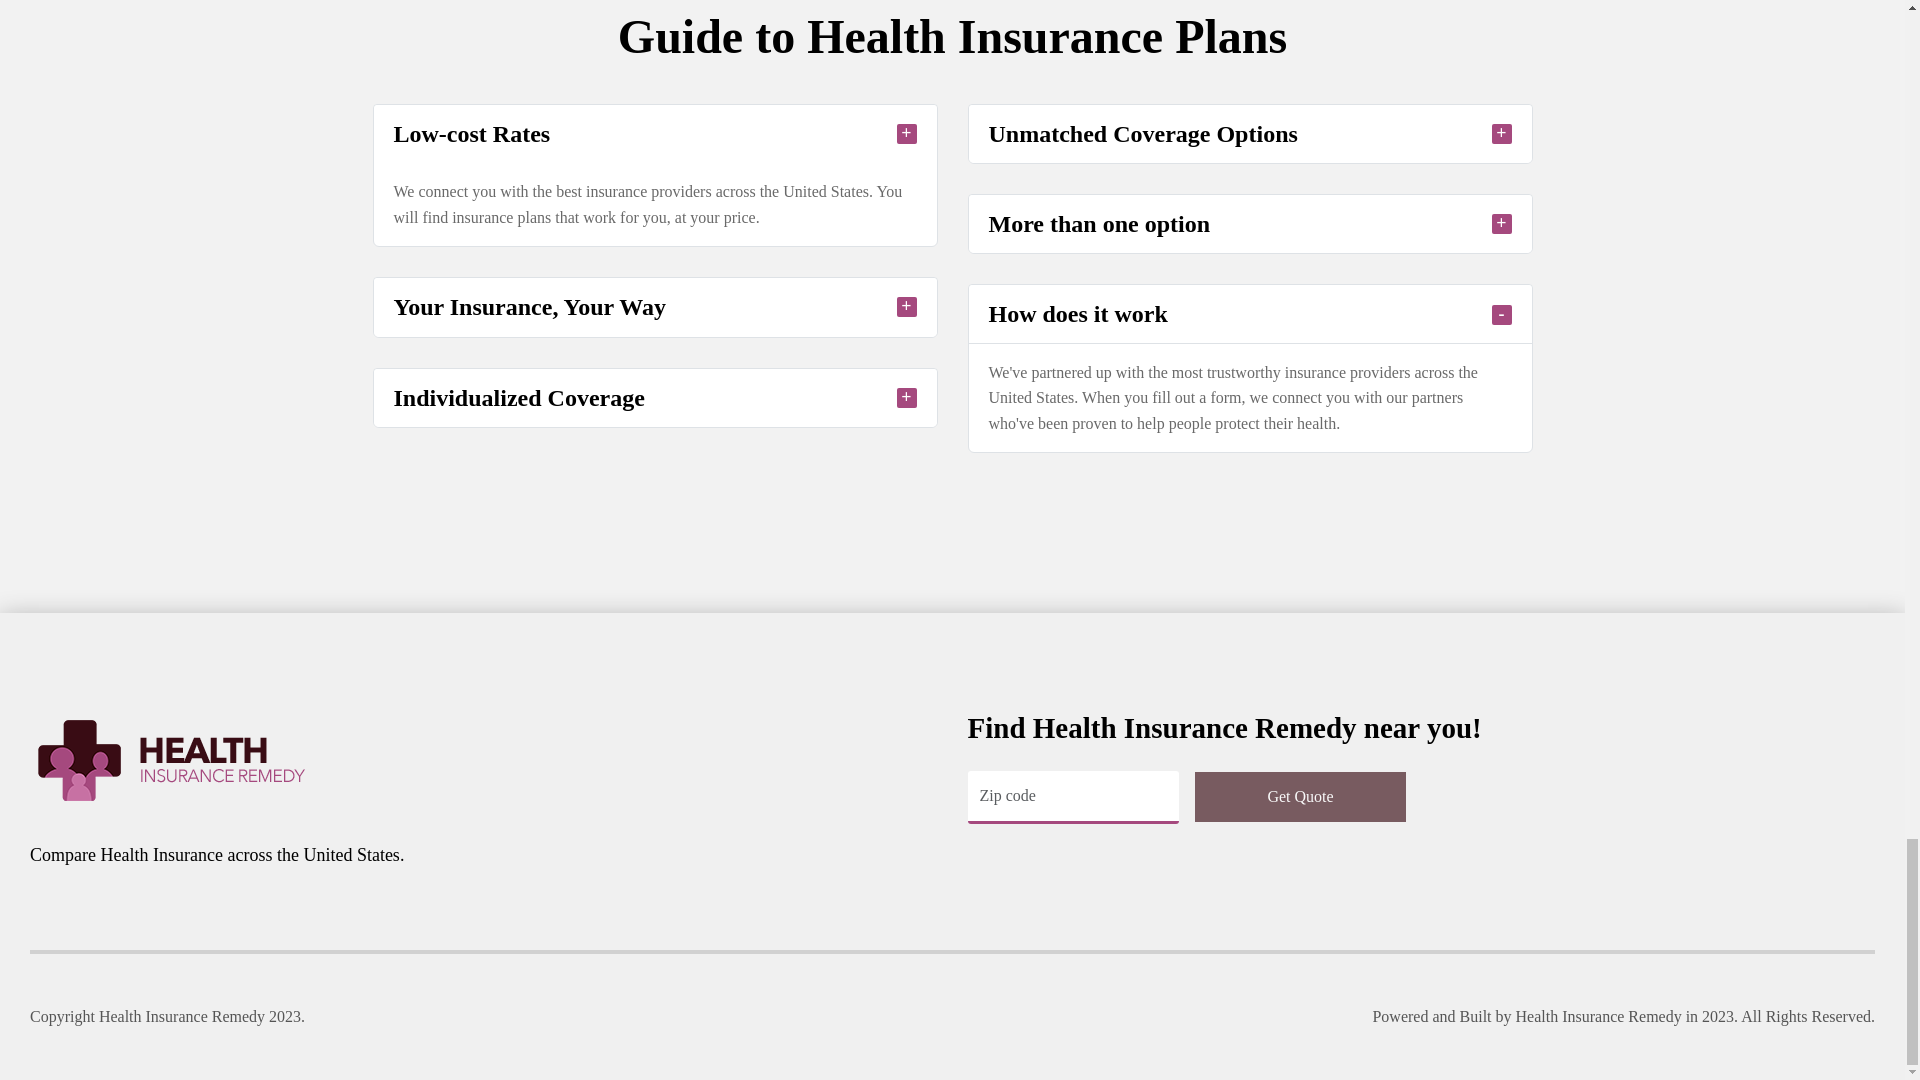  Describe the element at coordinates (655, 134) in the screenshot. I see `Low-cost Rates` at that location.